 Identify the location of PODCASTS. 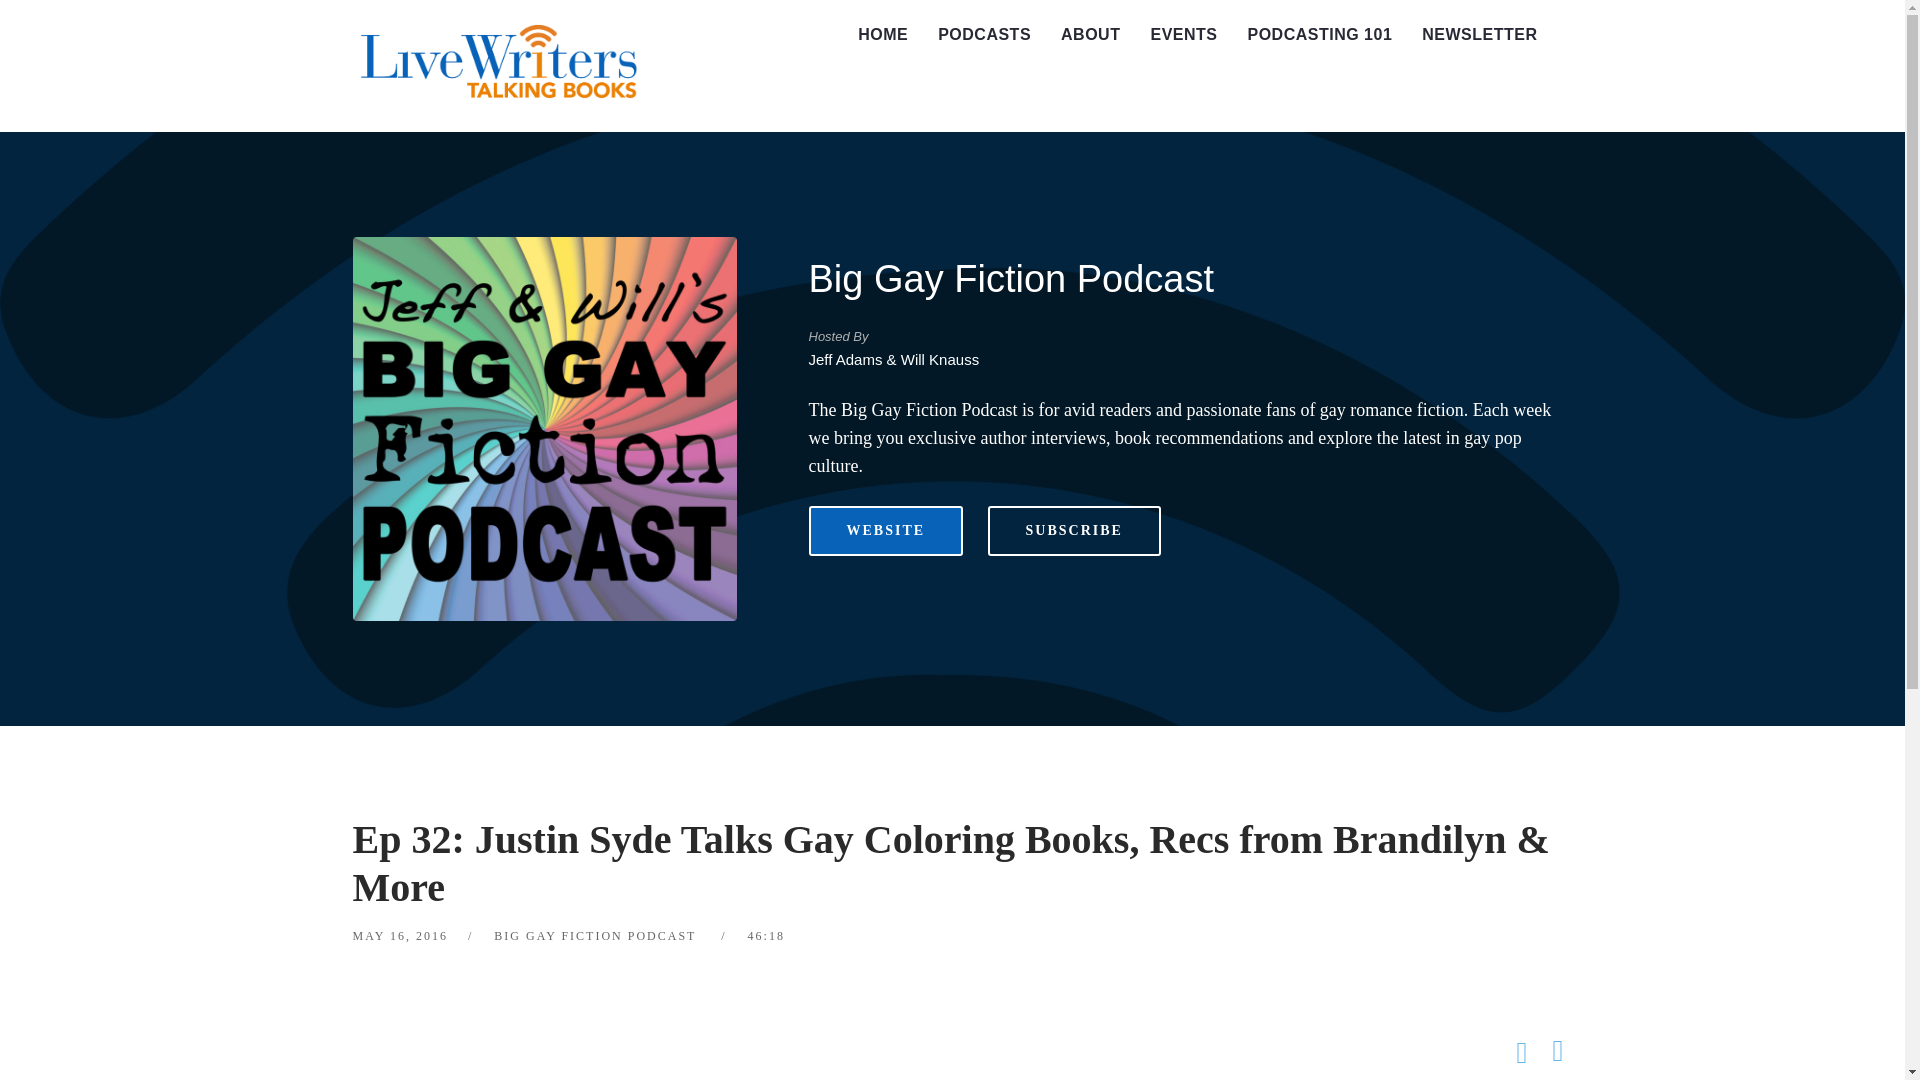
(984, 35).